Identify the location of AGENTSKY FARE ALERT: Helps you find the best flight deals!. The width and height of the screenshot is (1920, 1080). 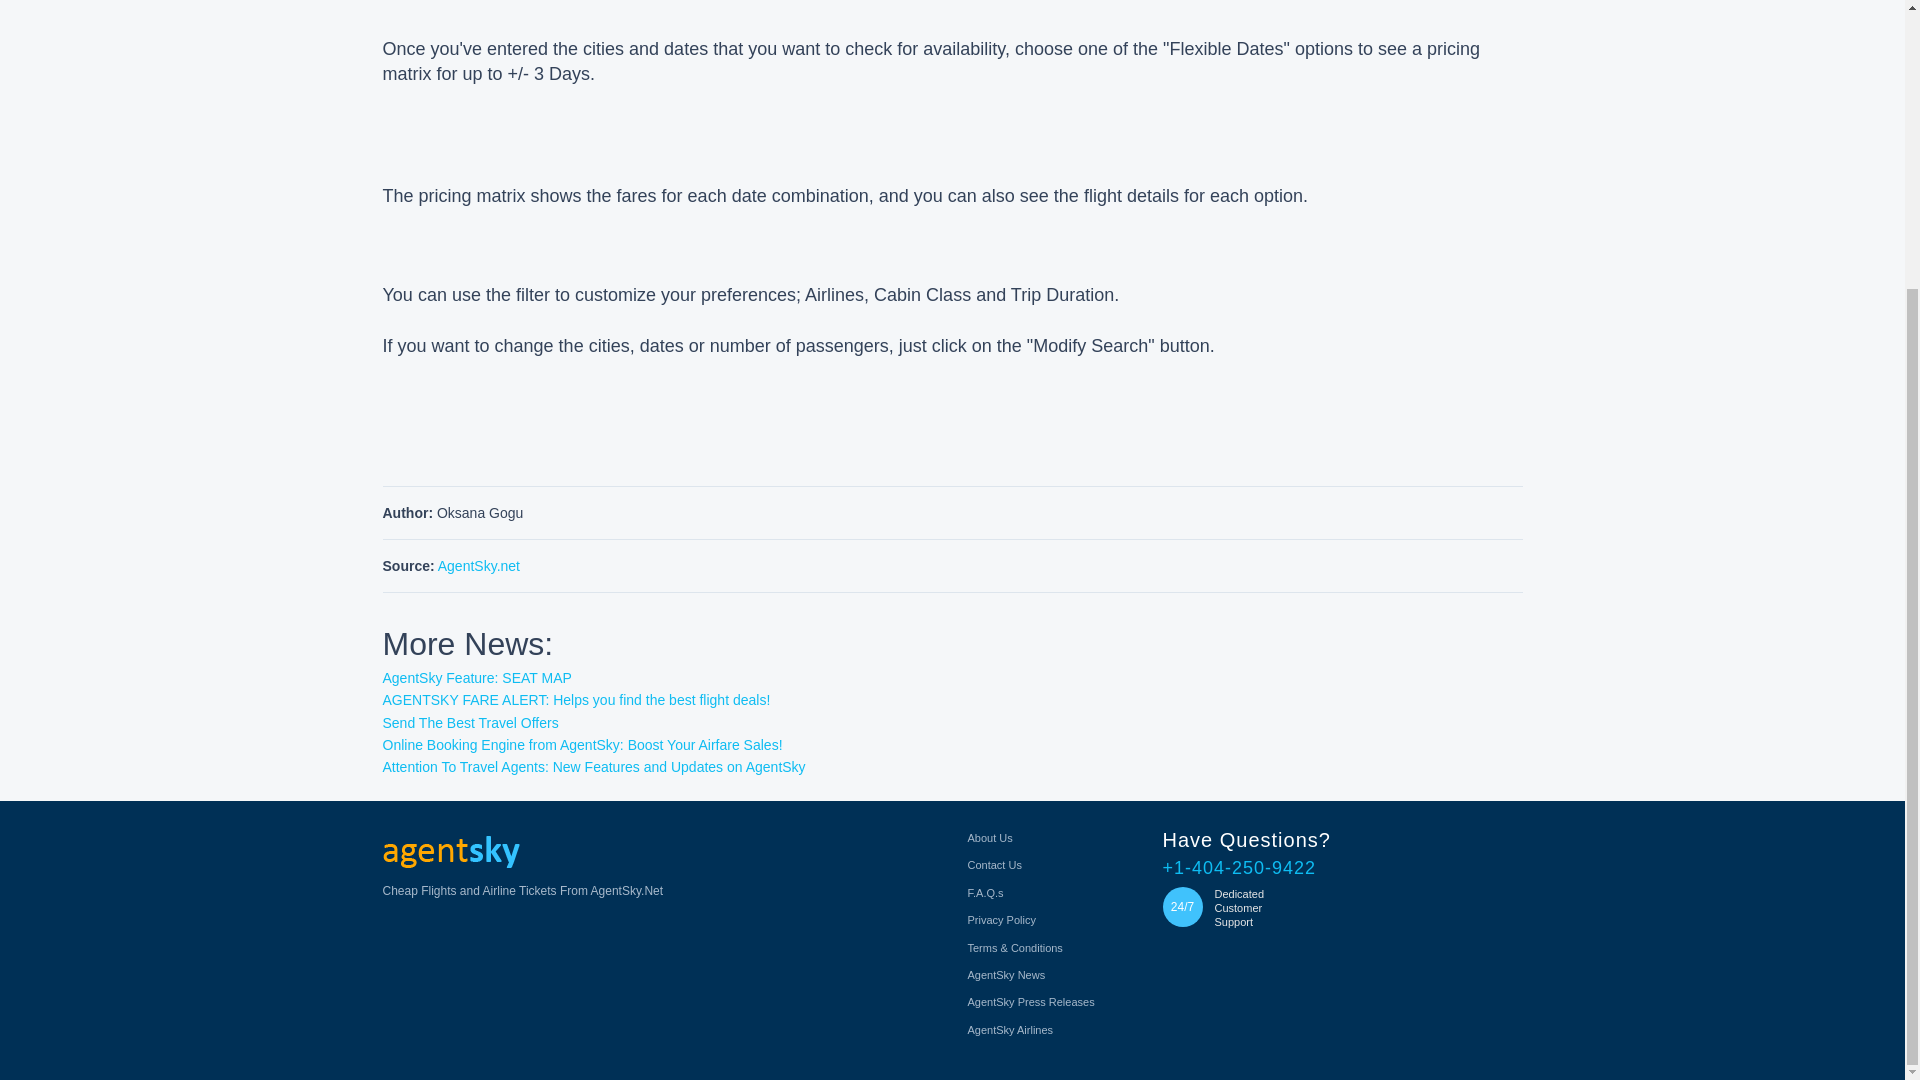
(576, 700).